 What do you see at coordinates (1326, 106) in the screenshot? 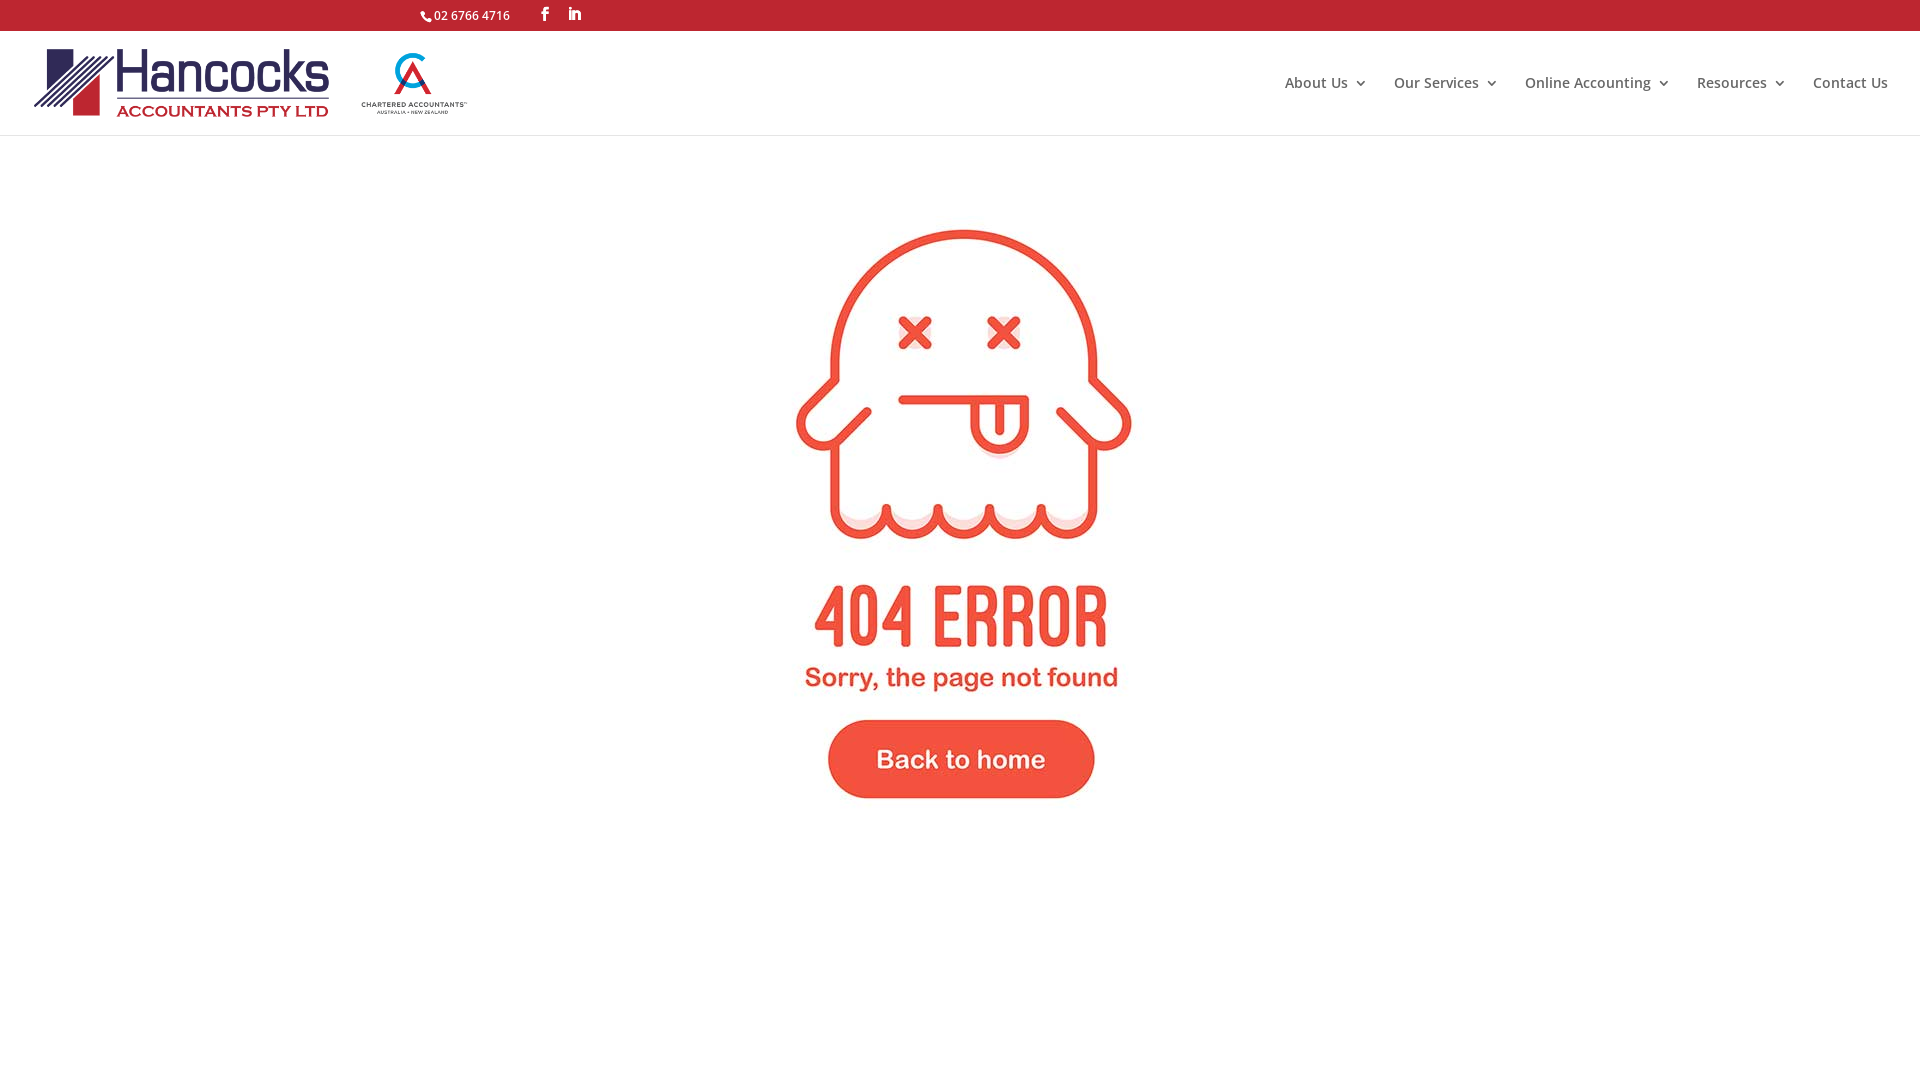
I see `About Us` at bounding box center [1326, 106].